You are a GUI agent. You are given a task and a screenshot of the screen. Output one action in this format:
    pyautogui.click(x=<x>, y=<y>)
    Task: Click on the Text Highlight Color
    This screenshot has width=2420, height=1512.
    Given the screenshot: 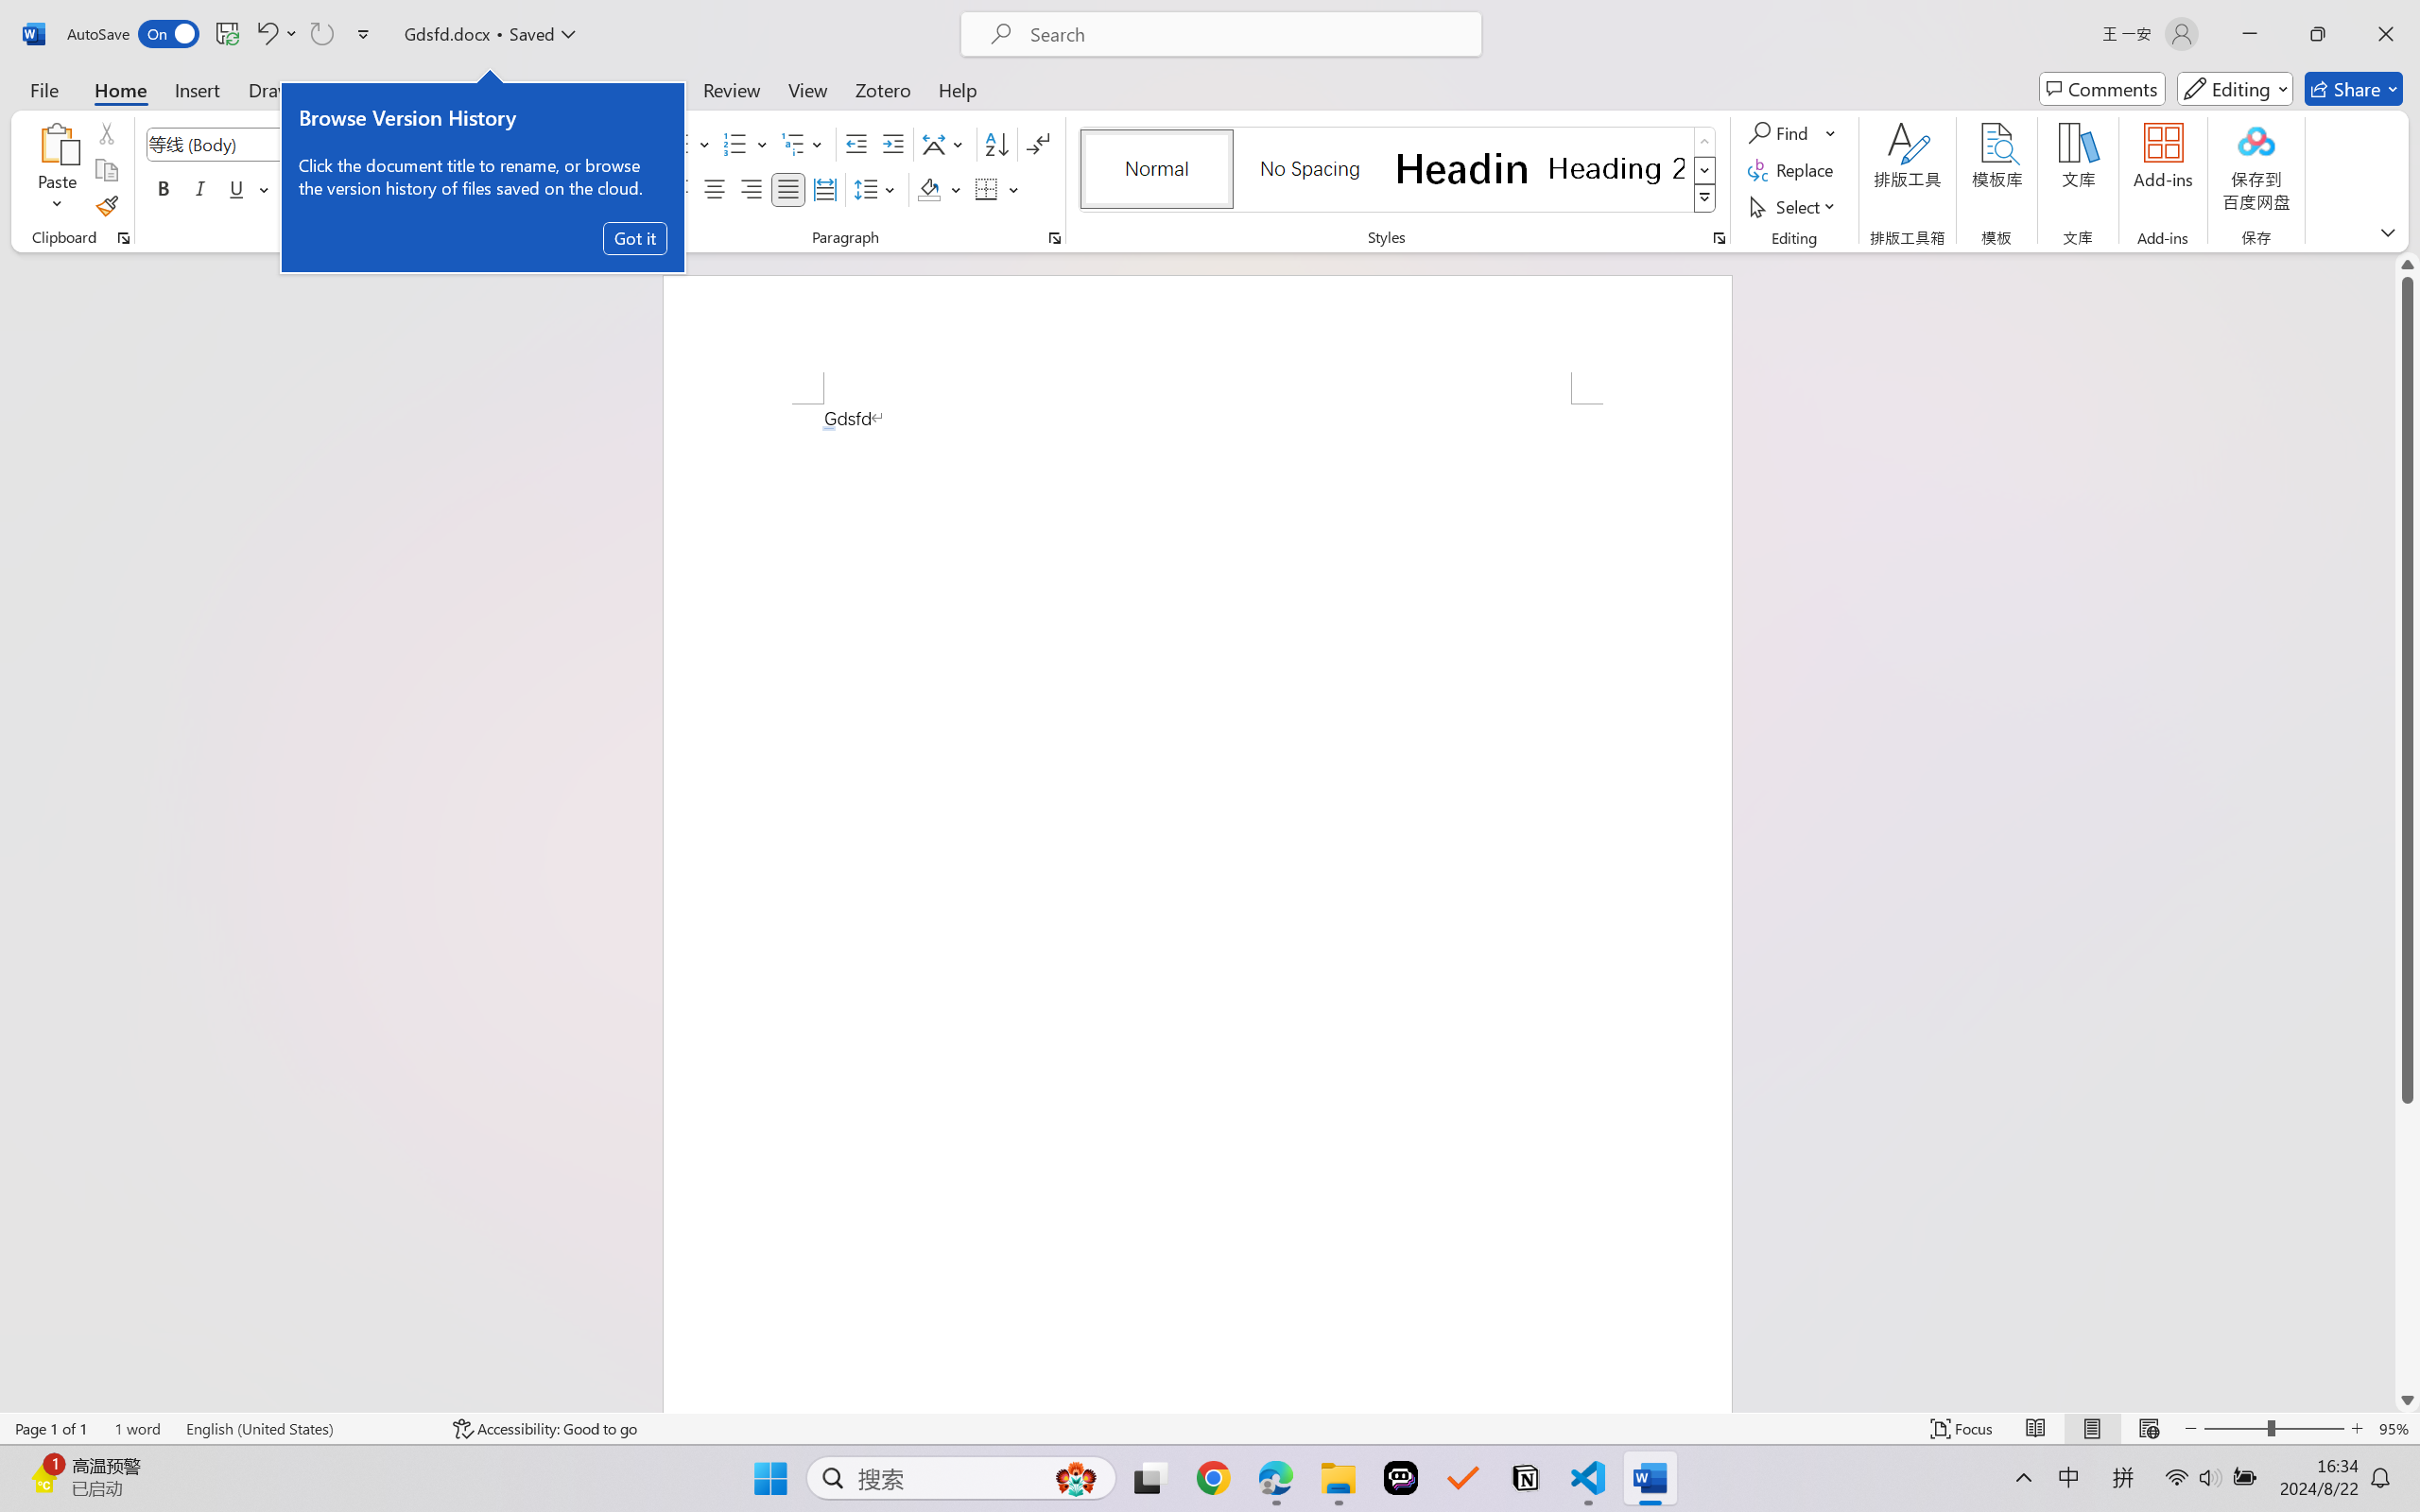 What is the action you would take?
    pyautogui.click(x=478, y=189)
    